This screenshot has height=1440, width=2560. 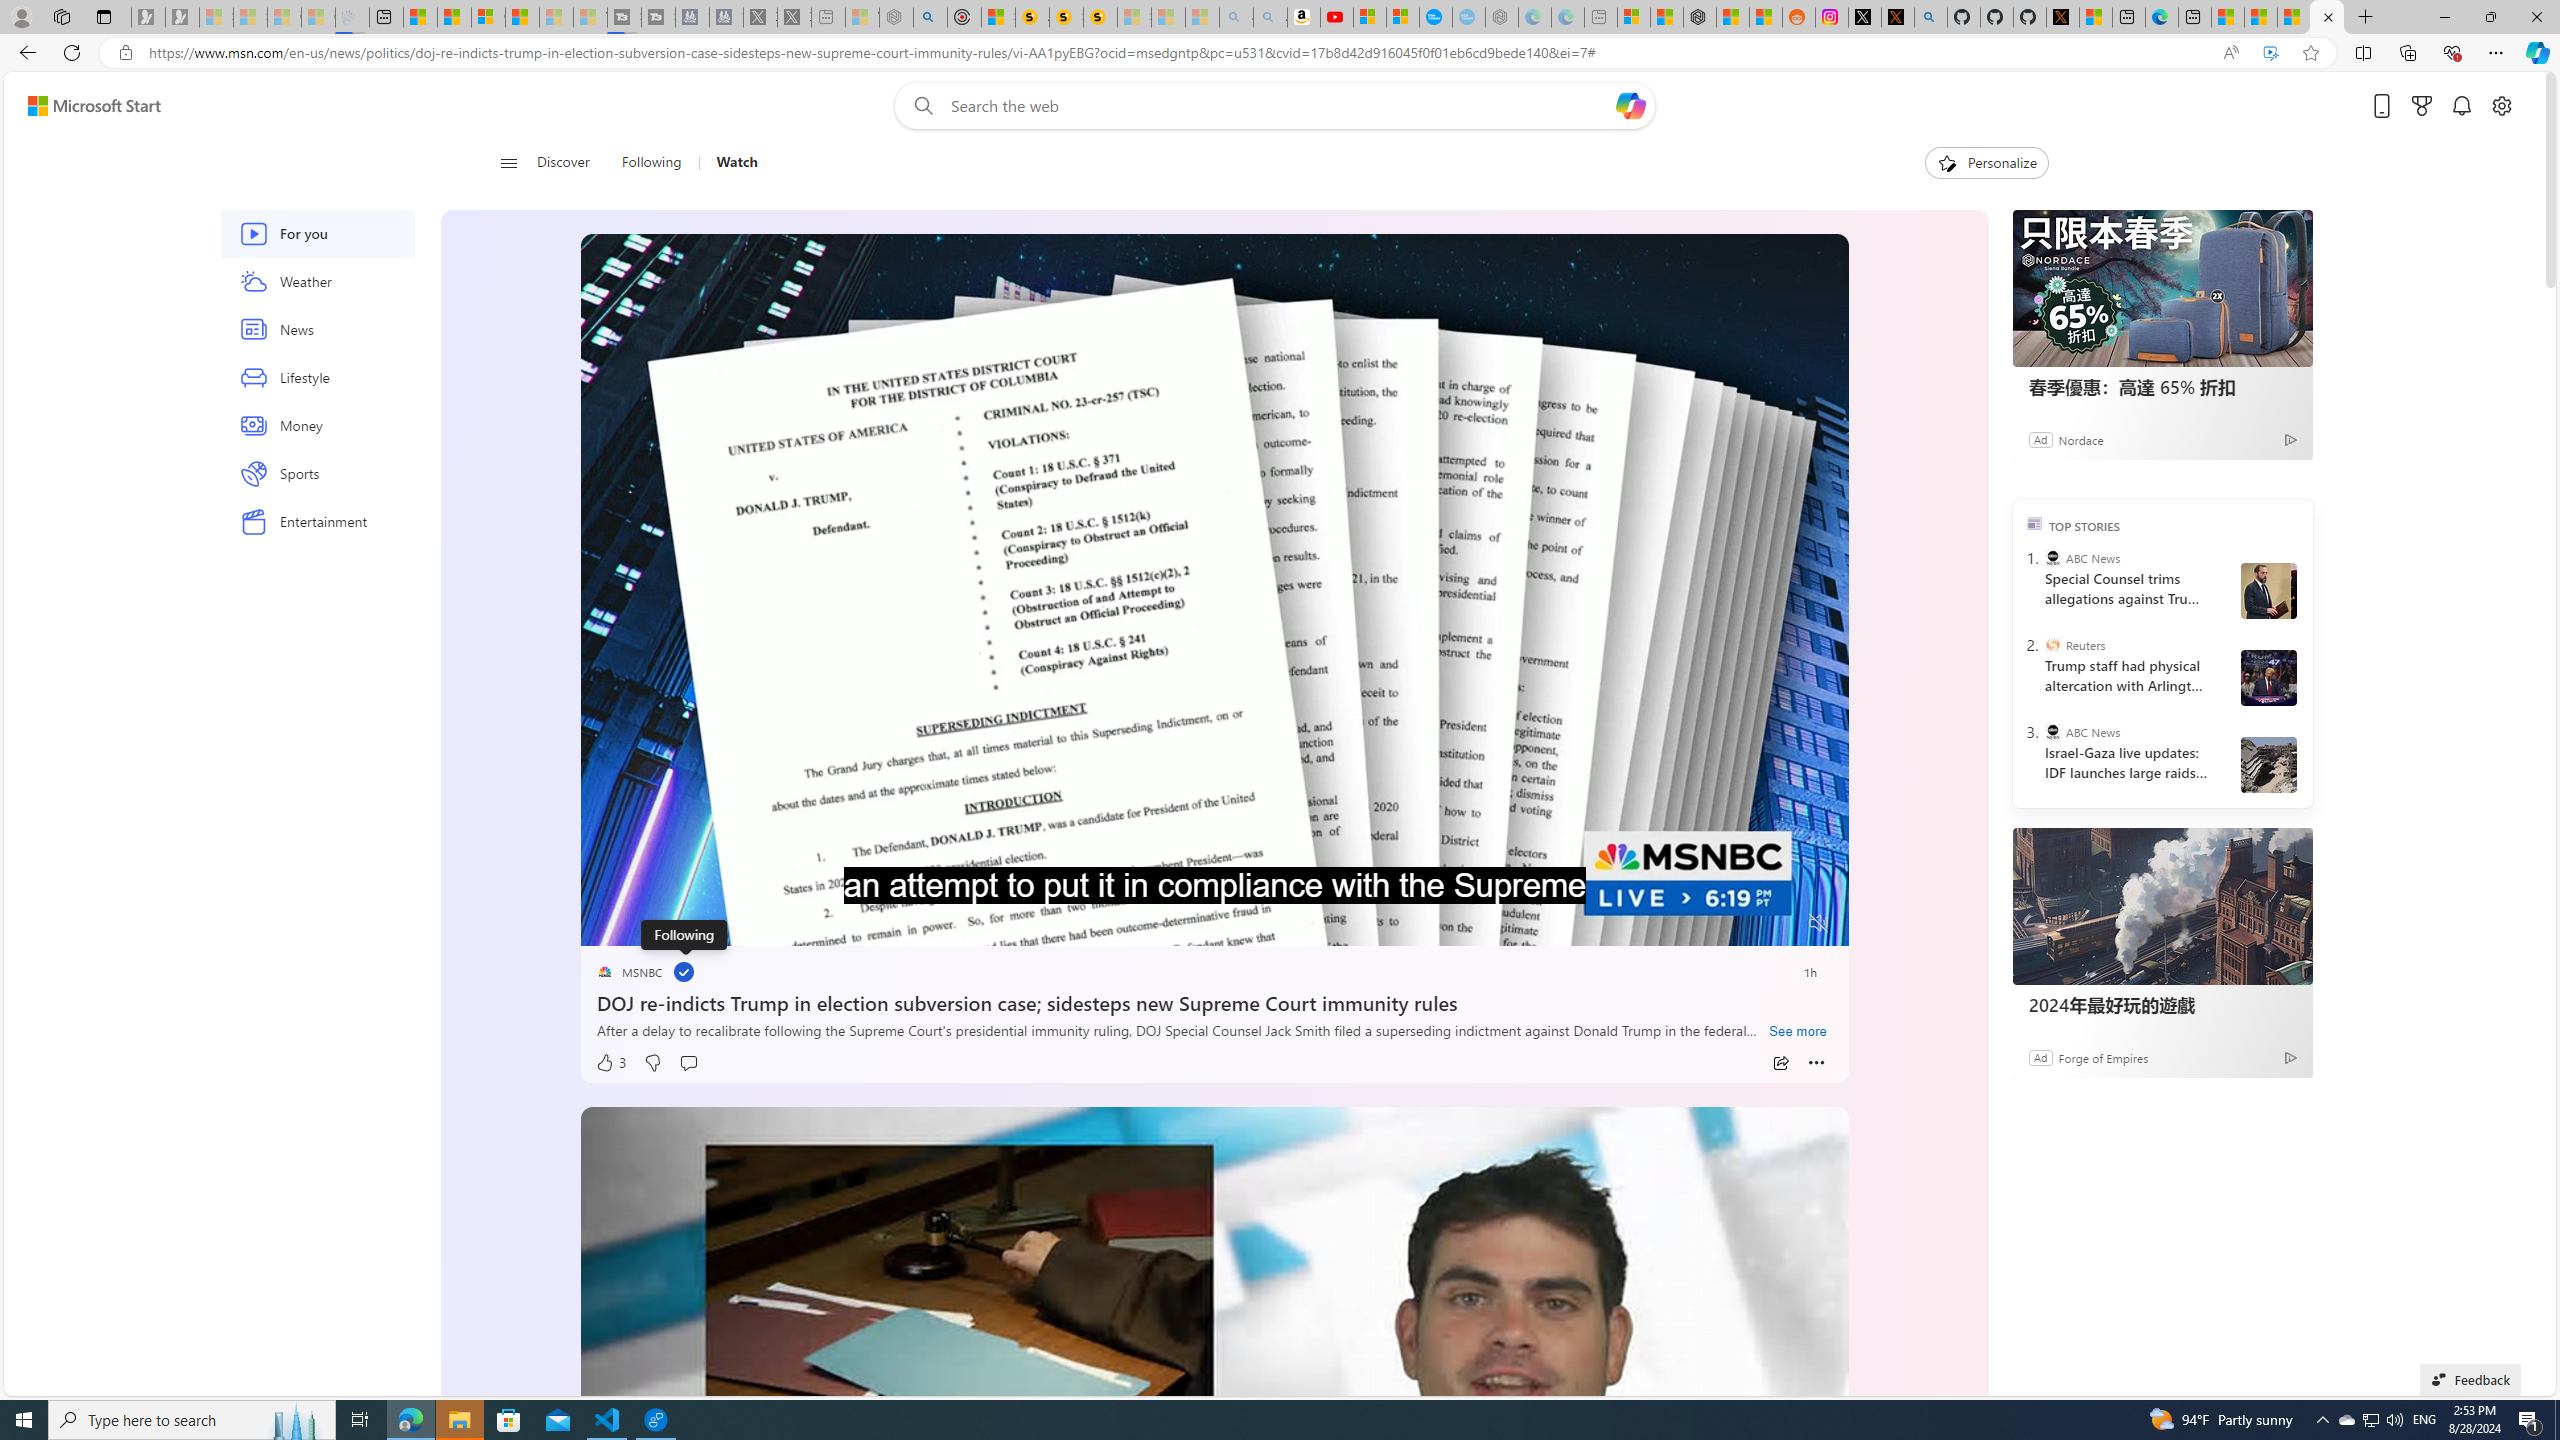 I want to click on Welcome to Microsoft Edge, so click(x=2162, y=17).